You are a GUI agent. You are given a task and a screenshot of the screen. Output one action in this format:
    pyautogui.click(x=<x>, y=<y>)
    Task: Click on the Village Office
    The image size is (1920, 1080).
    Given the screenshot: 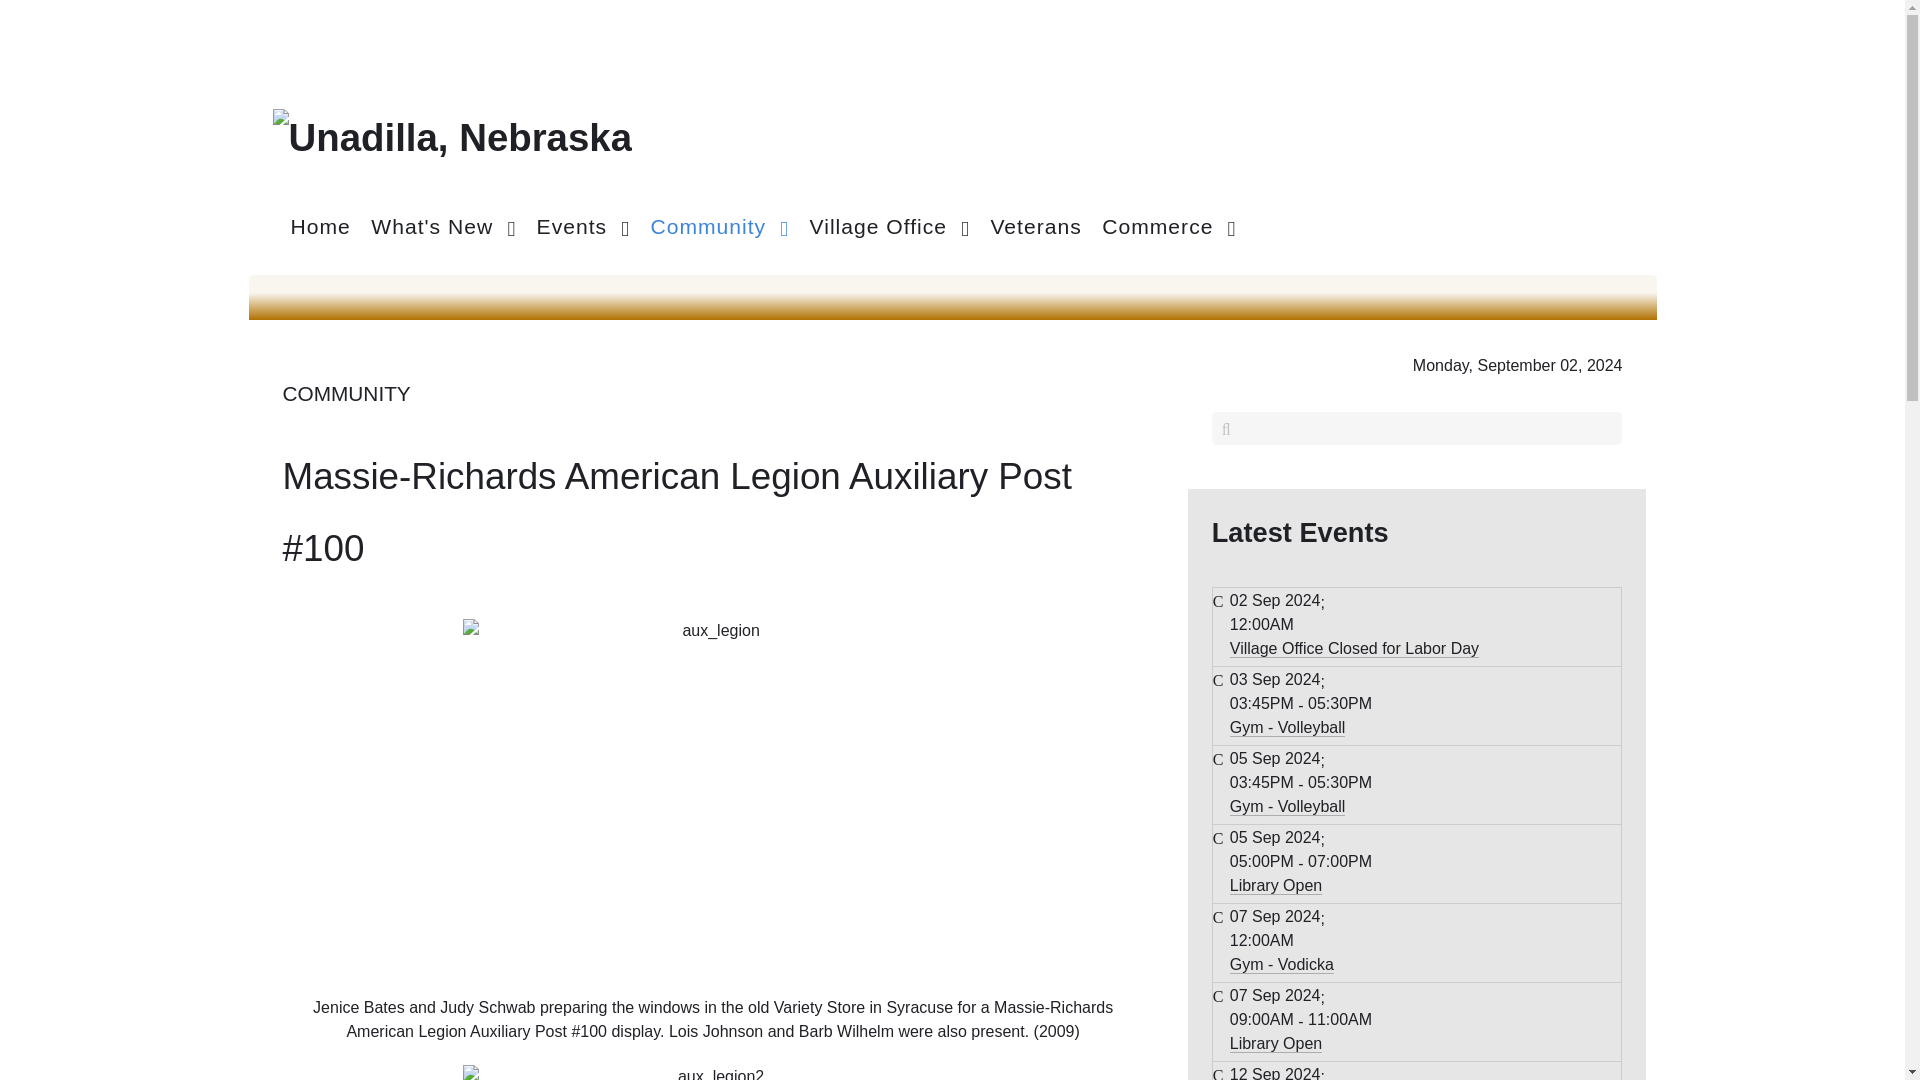 What is the action you would take?
    pyautogui.click(x=890, y=225)
    